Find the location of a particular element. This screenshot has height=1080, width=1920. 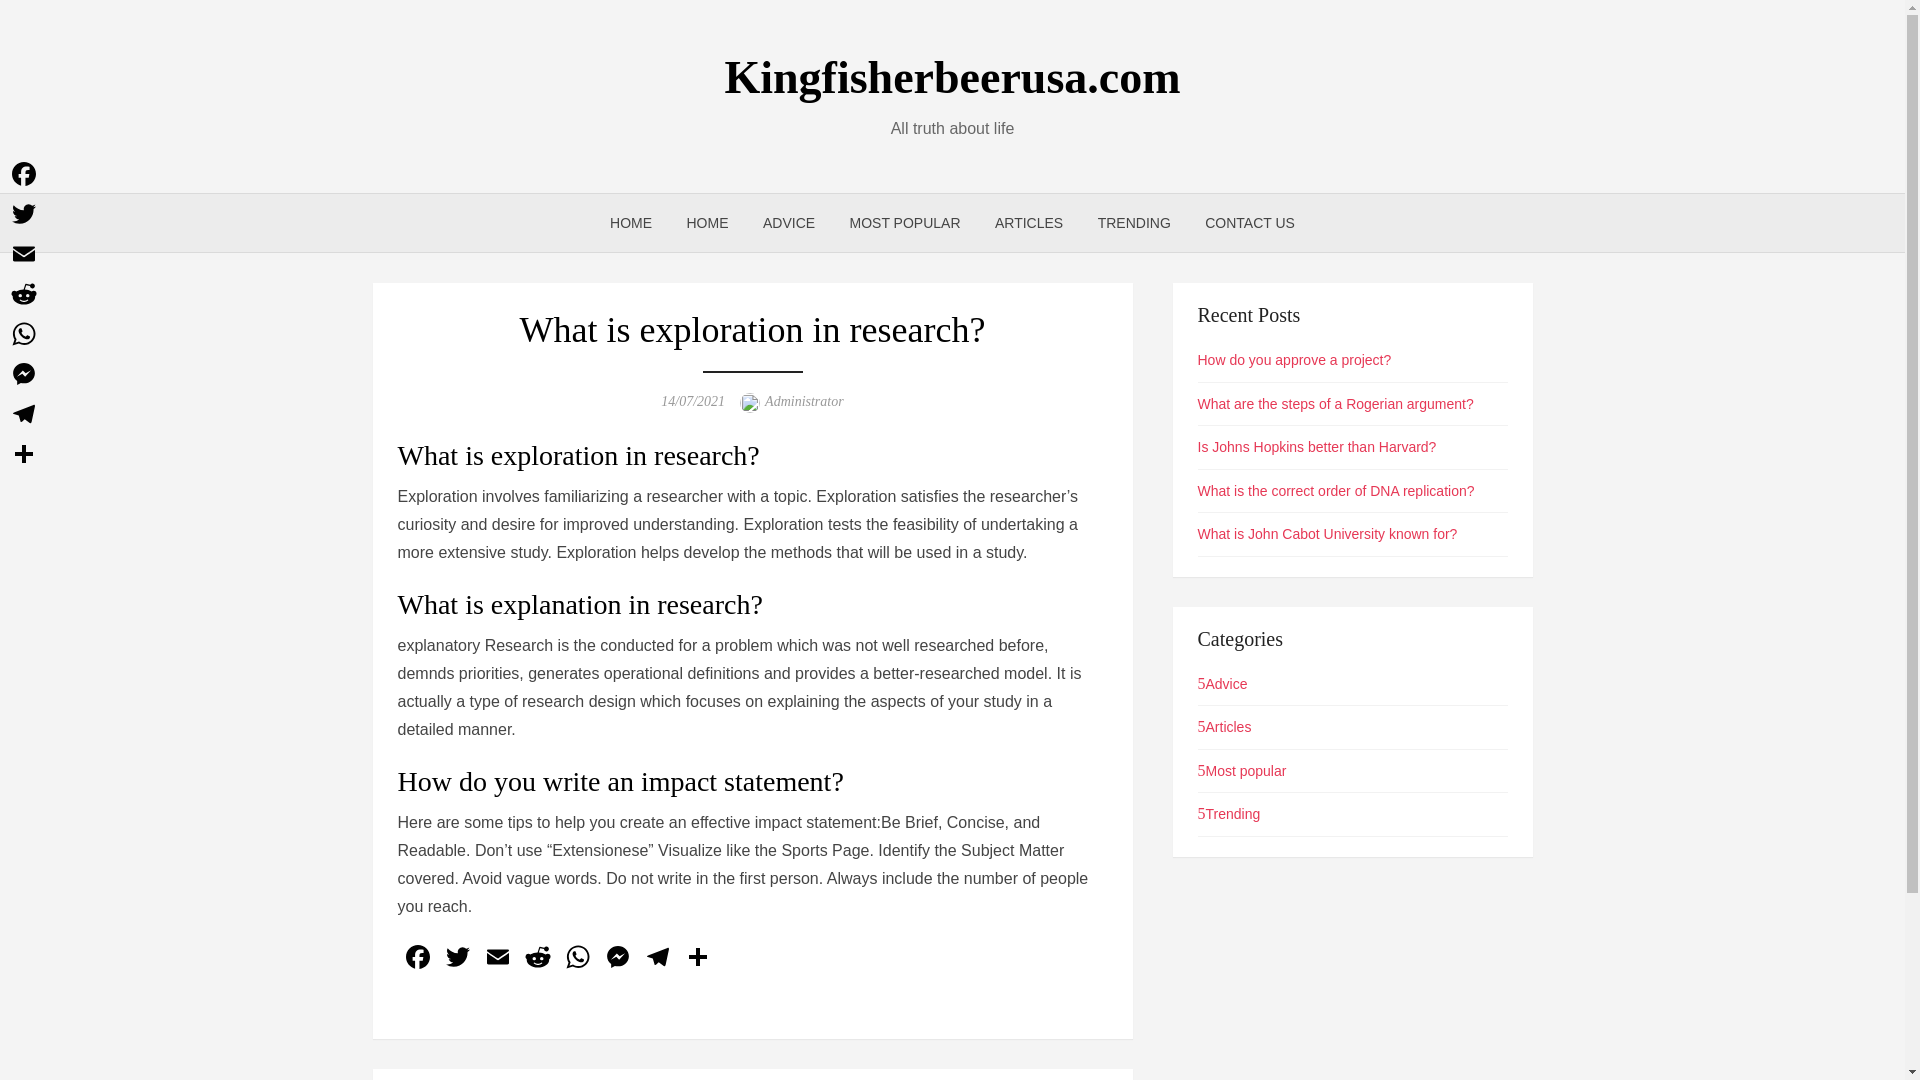

Facebook is located at coordinates (24, 174).